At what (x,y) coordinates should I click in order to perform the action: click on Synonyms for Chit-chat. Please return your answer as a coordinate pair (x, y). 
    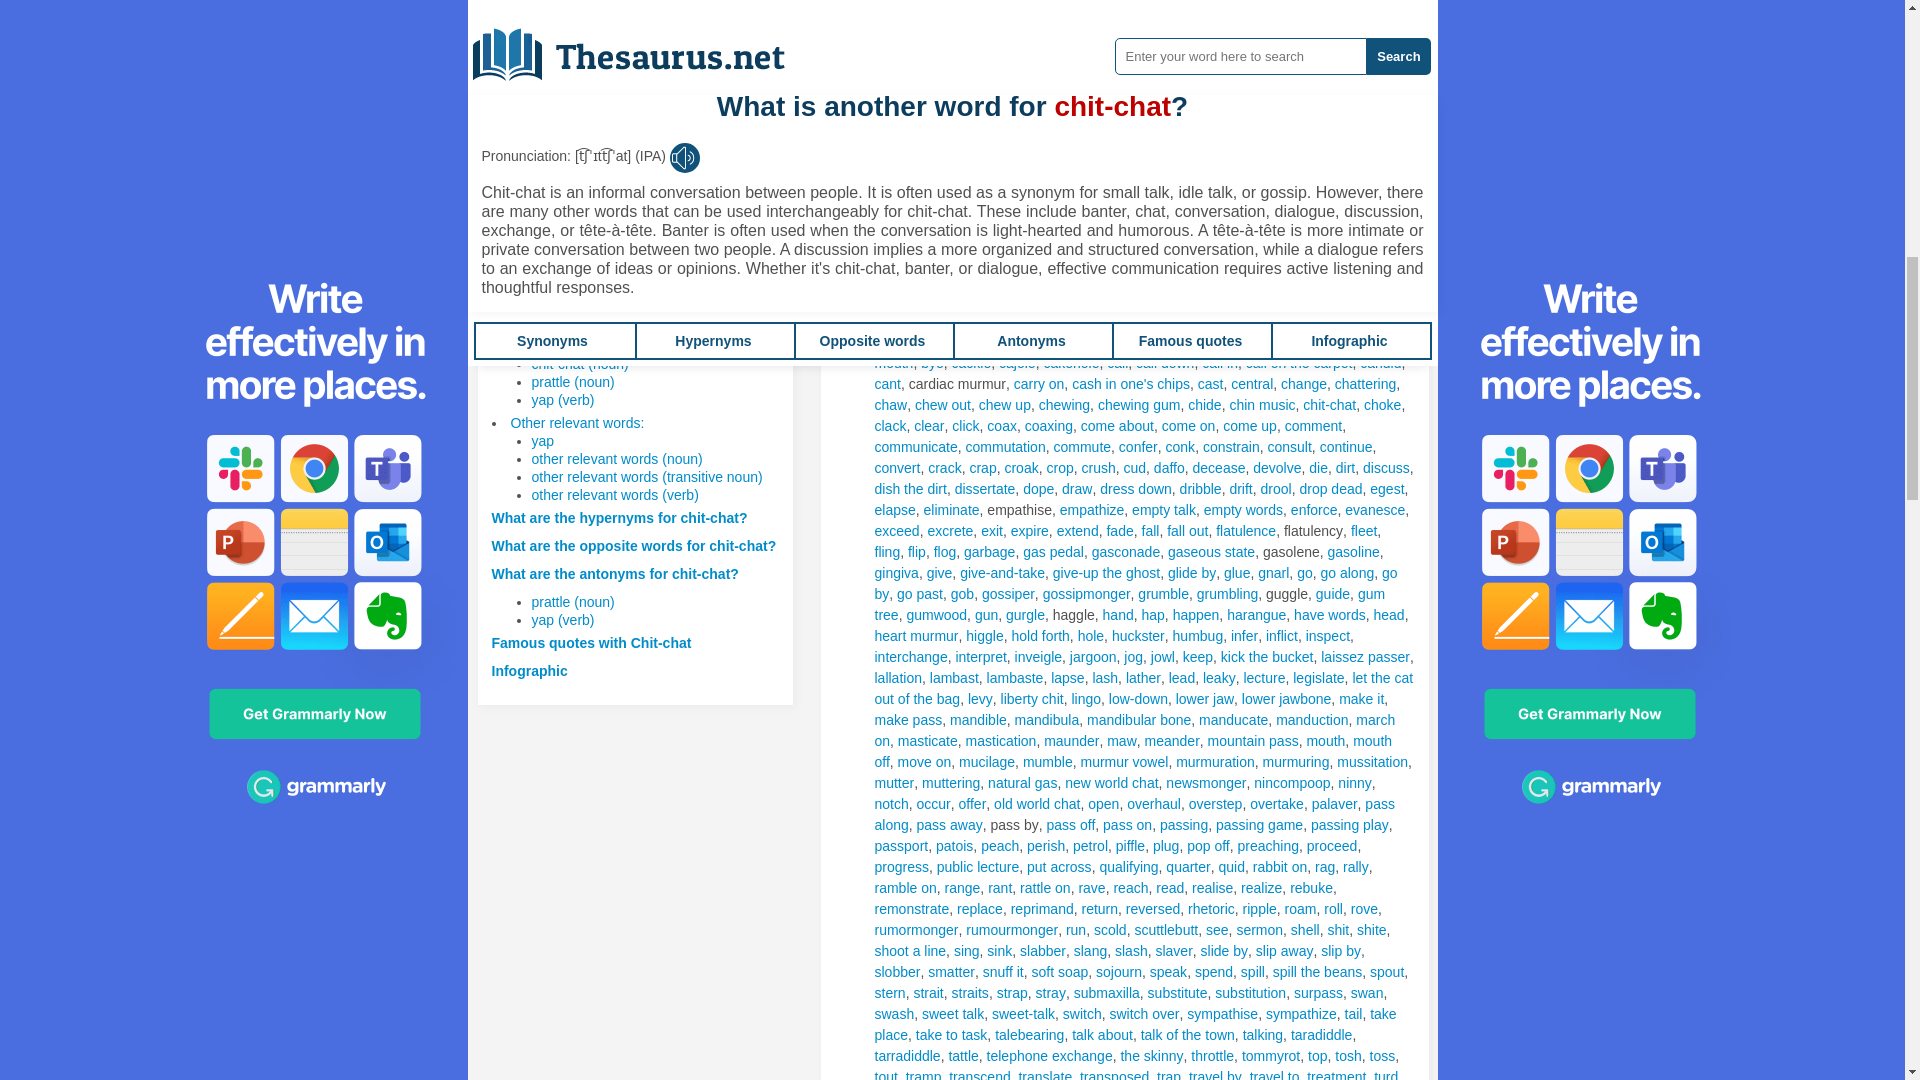
    Looking at the image, I should click on (930, 20).